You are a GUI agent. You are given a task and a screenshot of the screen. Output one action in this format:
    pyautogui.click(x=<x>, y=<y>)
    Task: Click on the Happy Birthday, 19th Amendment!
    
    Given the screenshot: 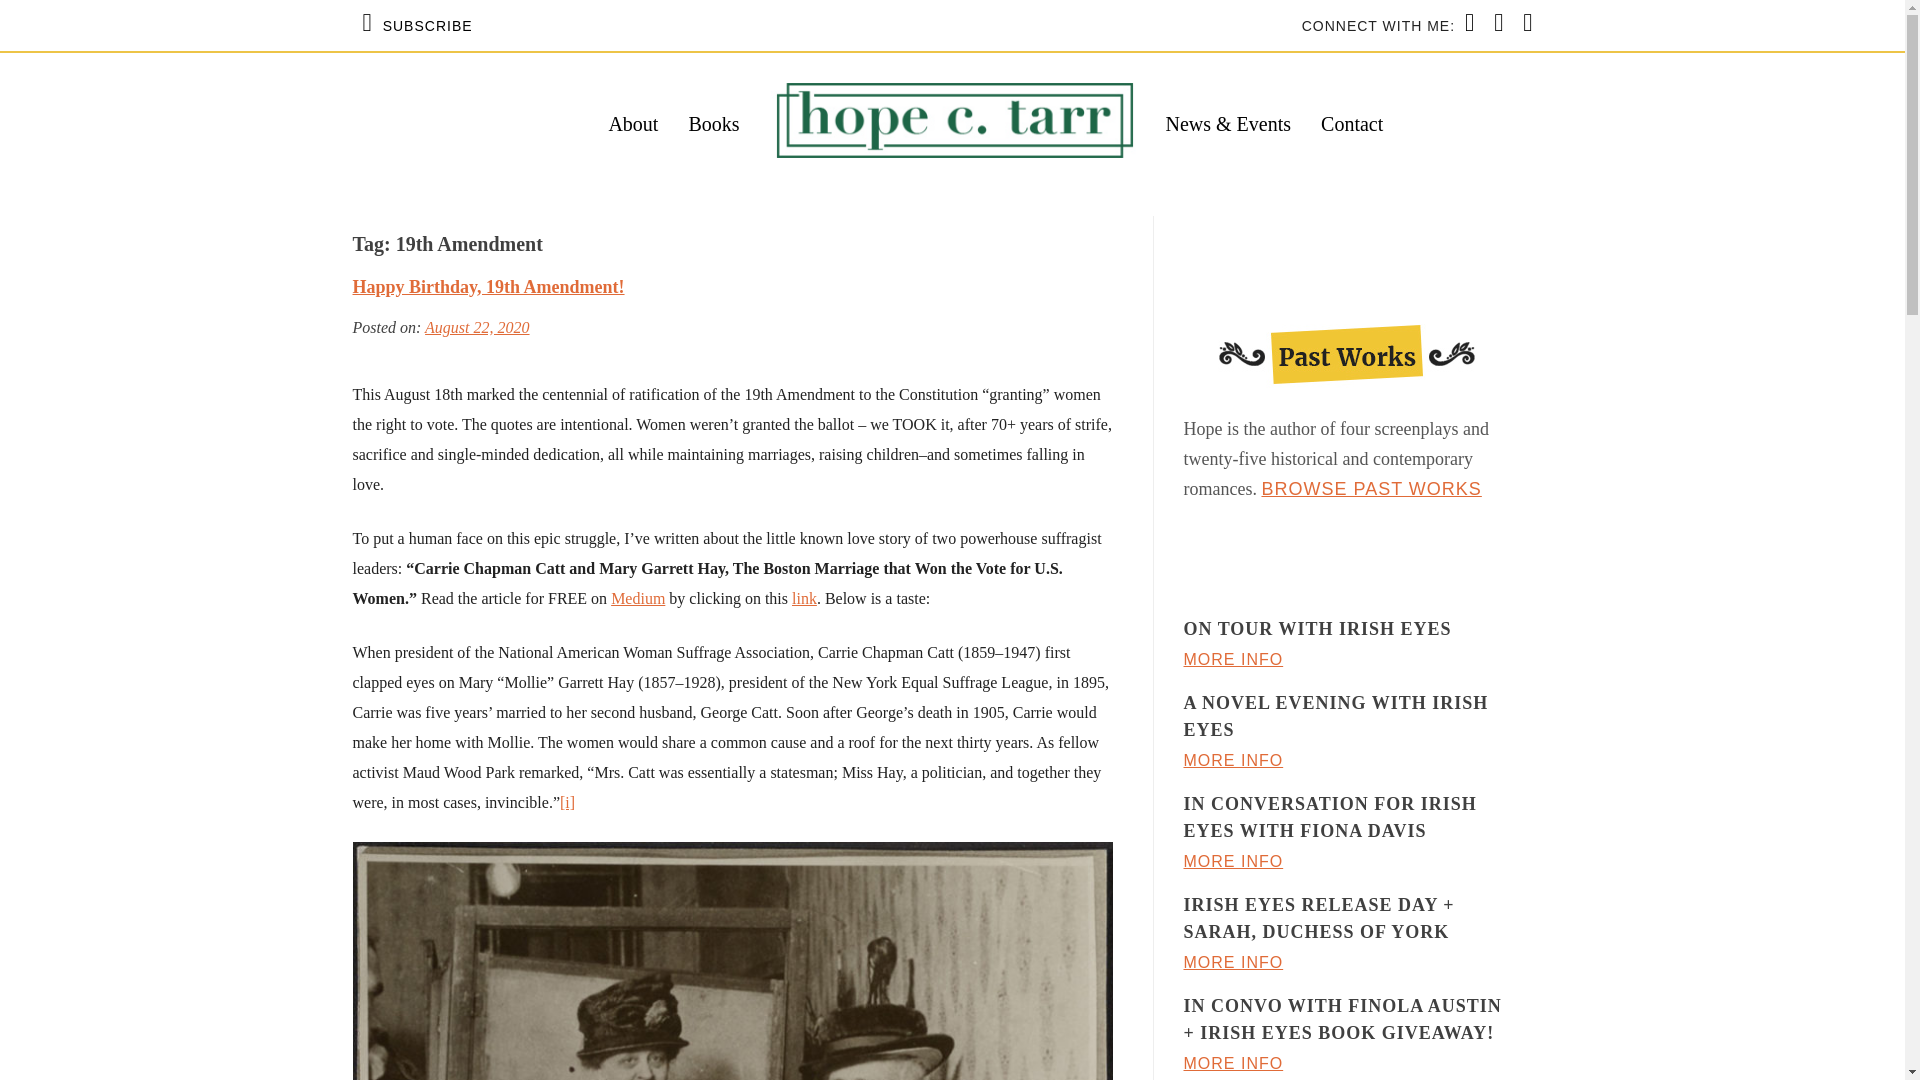 What is the action you would take?
    pyautogui.click(x=488, y=286)
    